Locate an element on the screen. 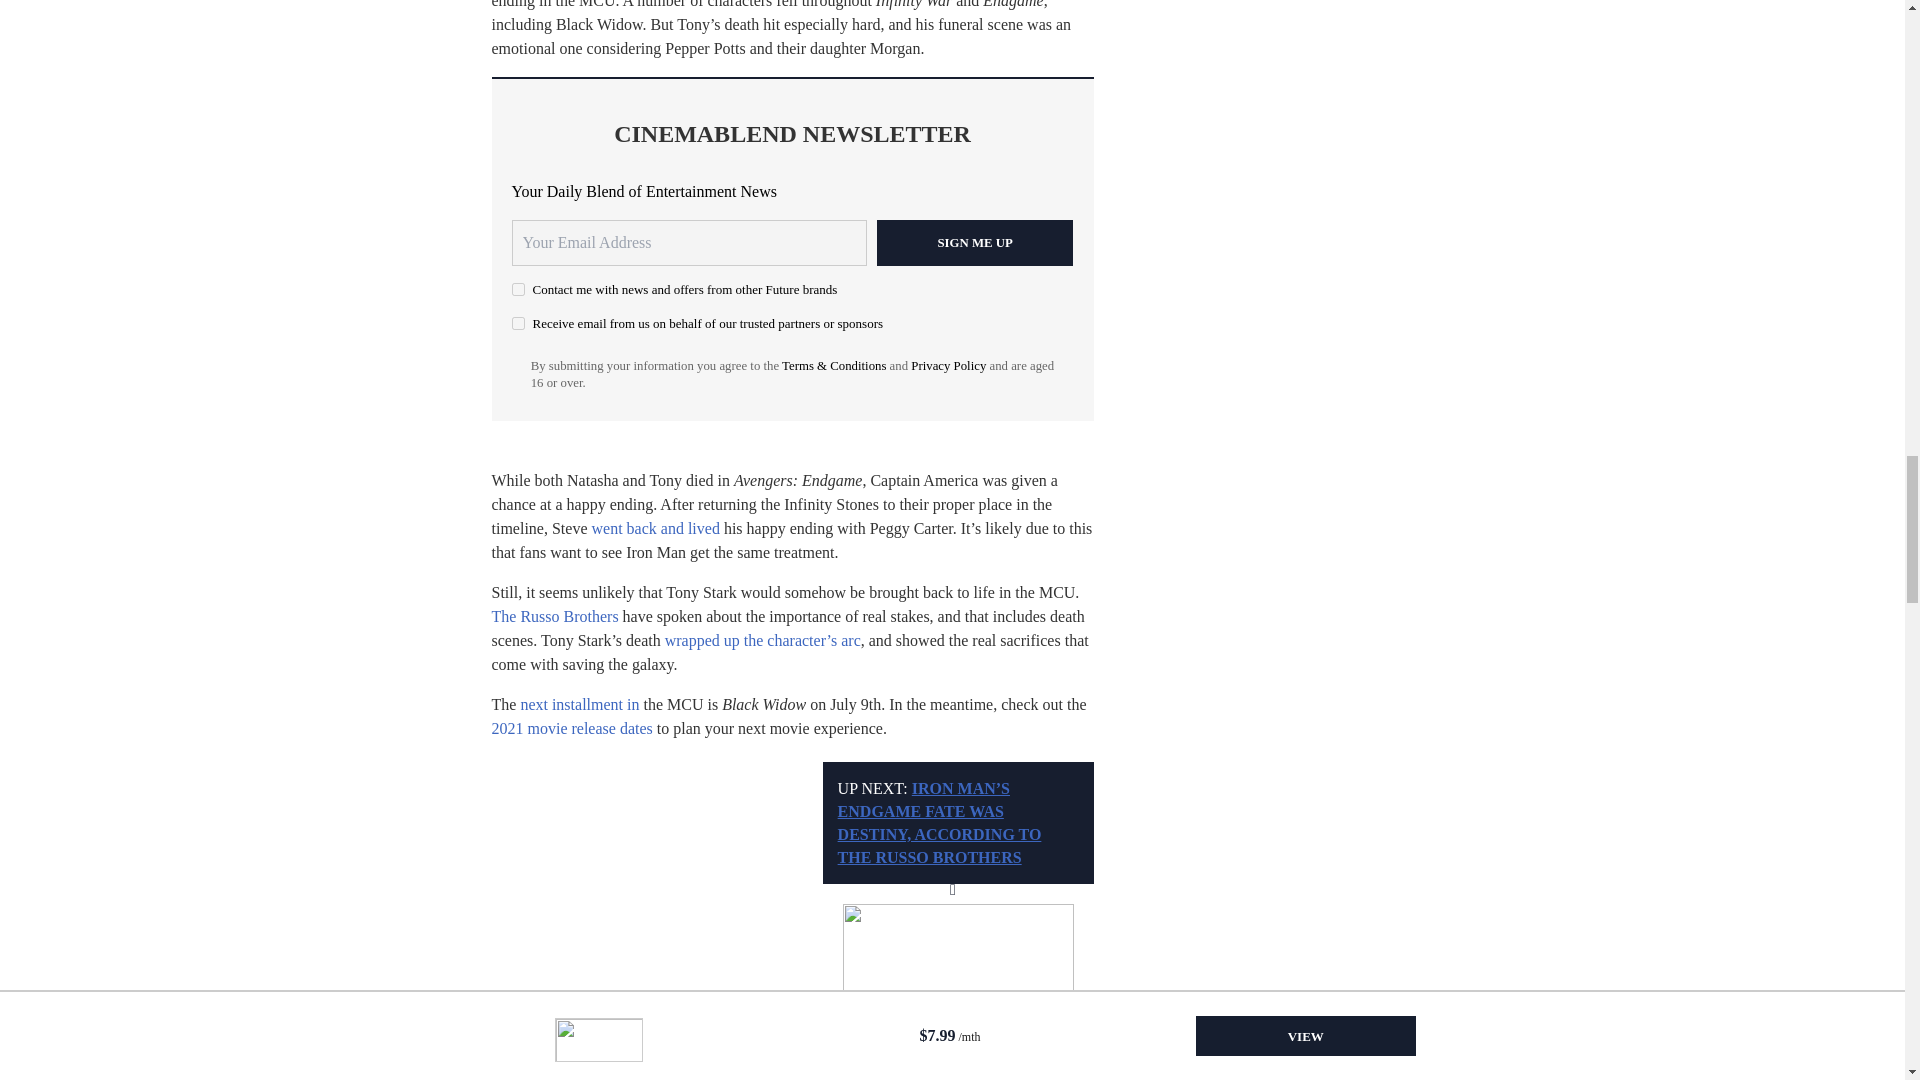 The image size is (1920, 1080). on is located at coordinates (518, 288).